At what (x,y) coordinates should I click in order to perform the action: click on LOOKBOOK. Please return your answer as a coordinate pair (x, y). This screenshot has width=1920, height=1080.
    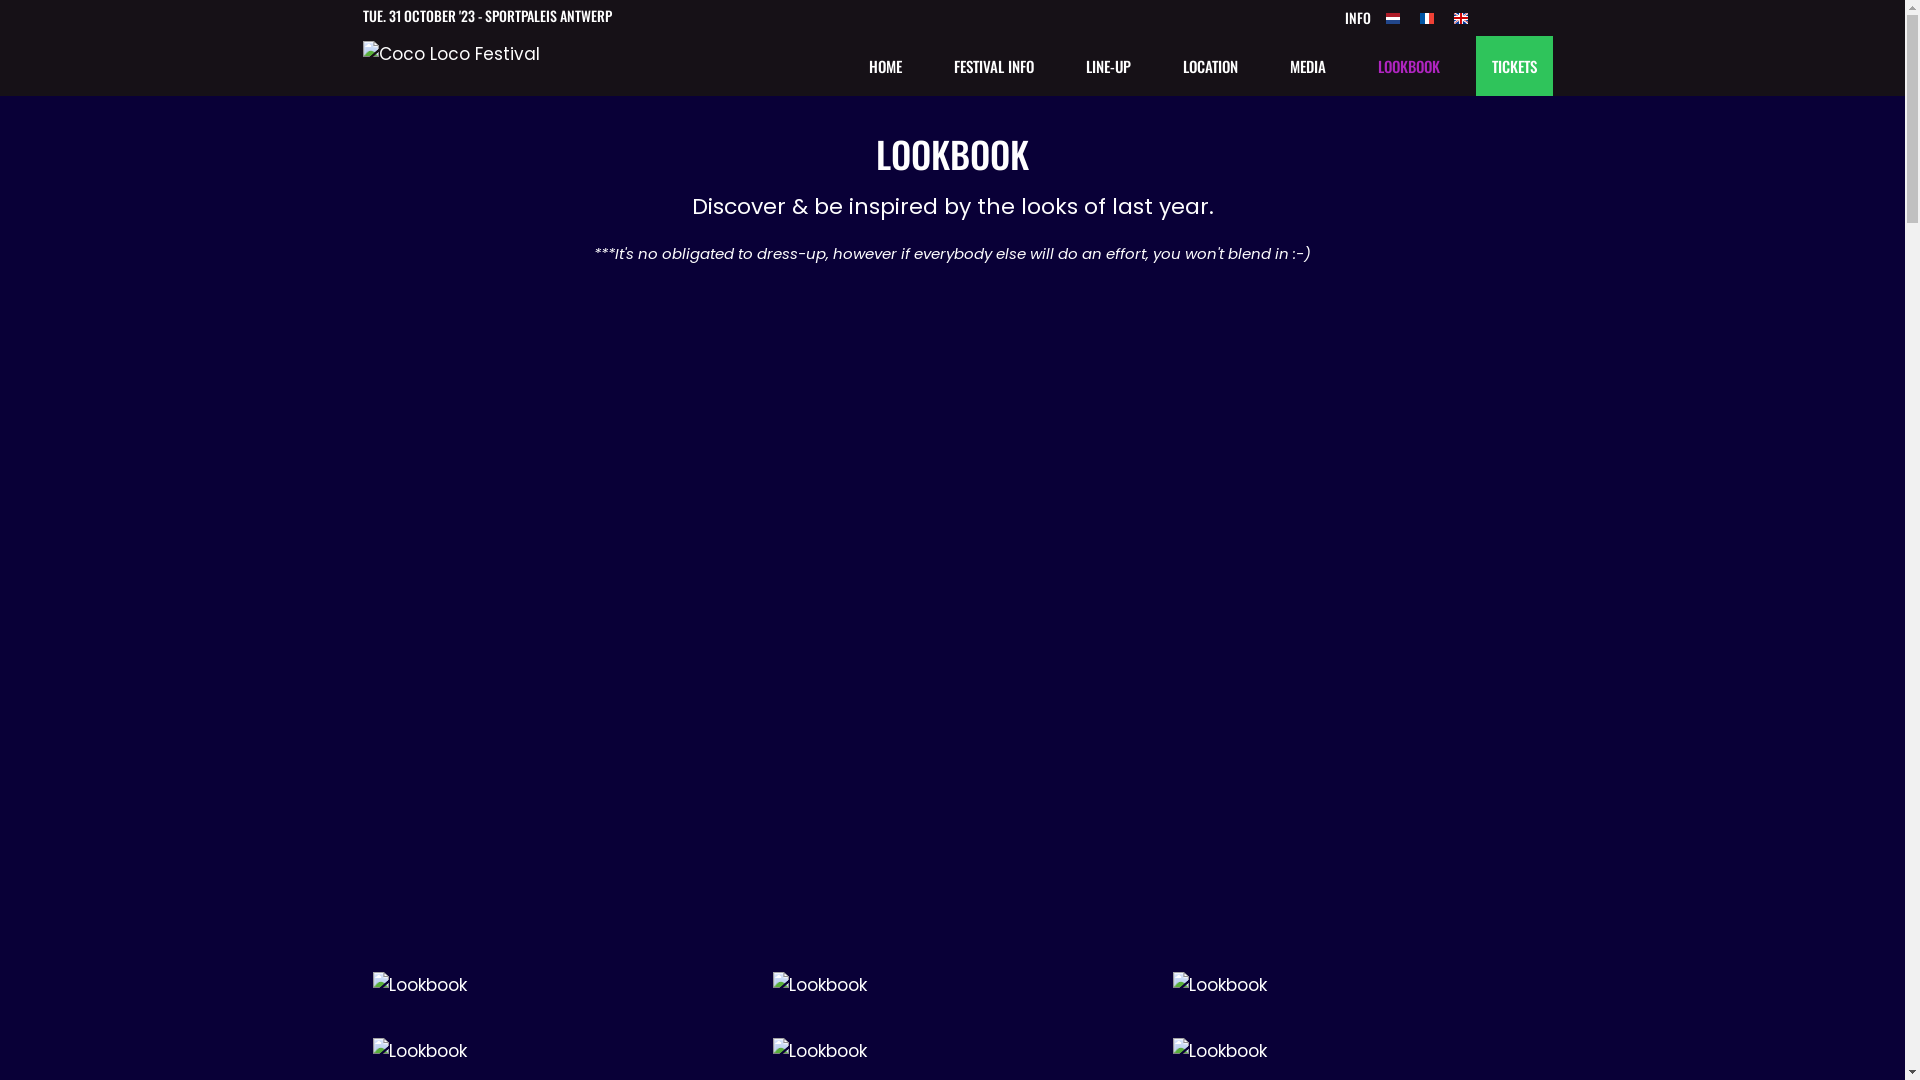
    Looking at the image, I should click on (1409, 66).